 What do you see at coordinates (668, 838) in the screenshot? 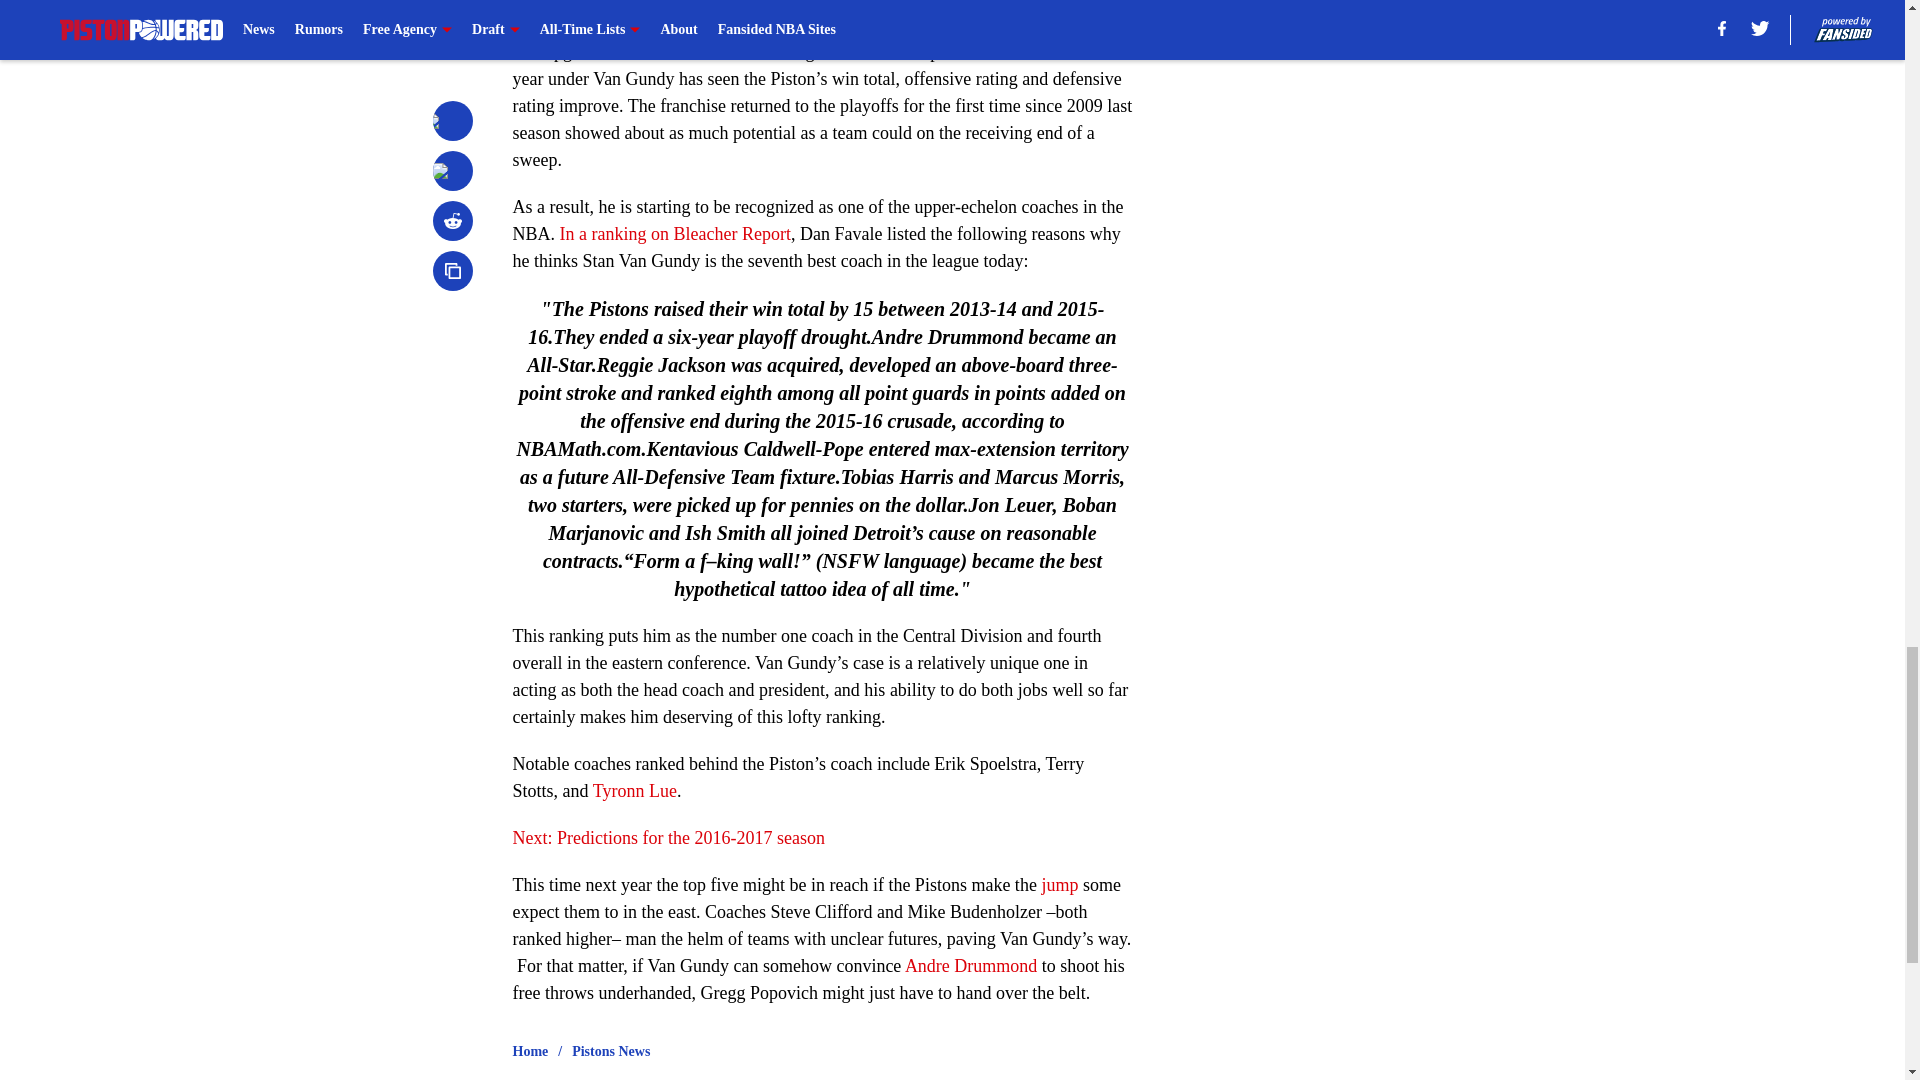
I see `Next: Predictions for the 2016-2017 season` at bounding box center [668, 838].